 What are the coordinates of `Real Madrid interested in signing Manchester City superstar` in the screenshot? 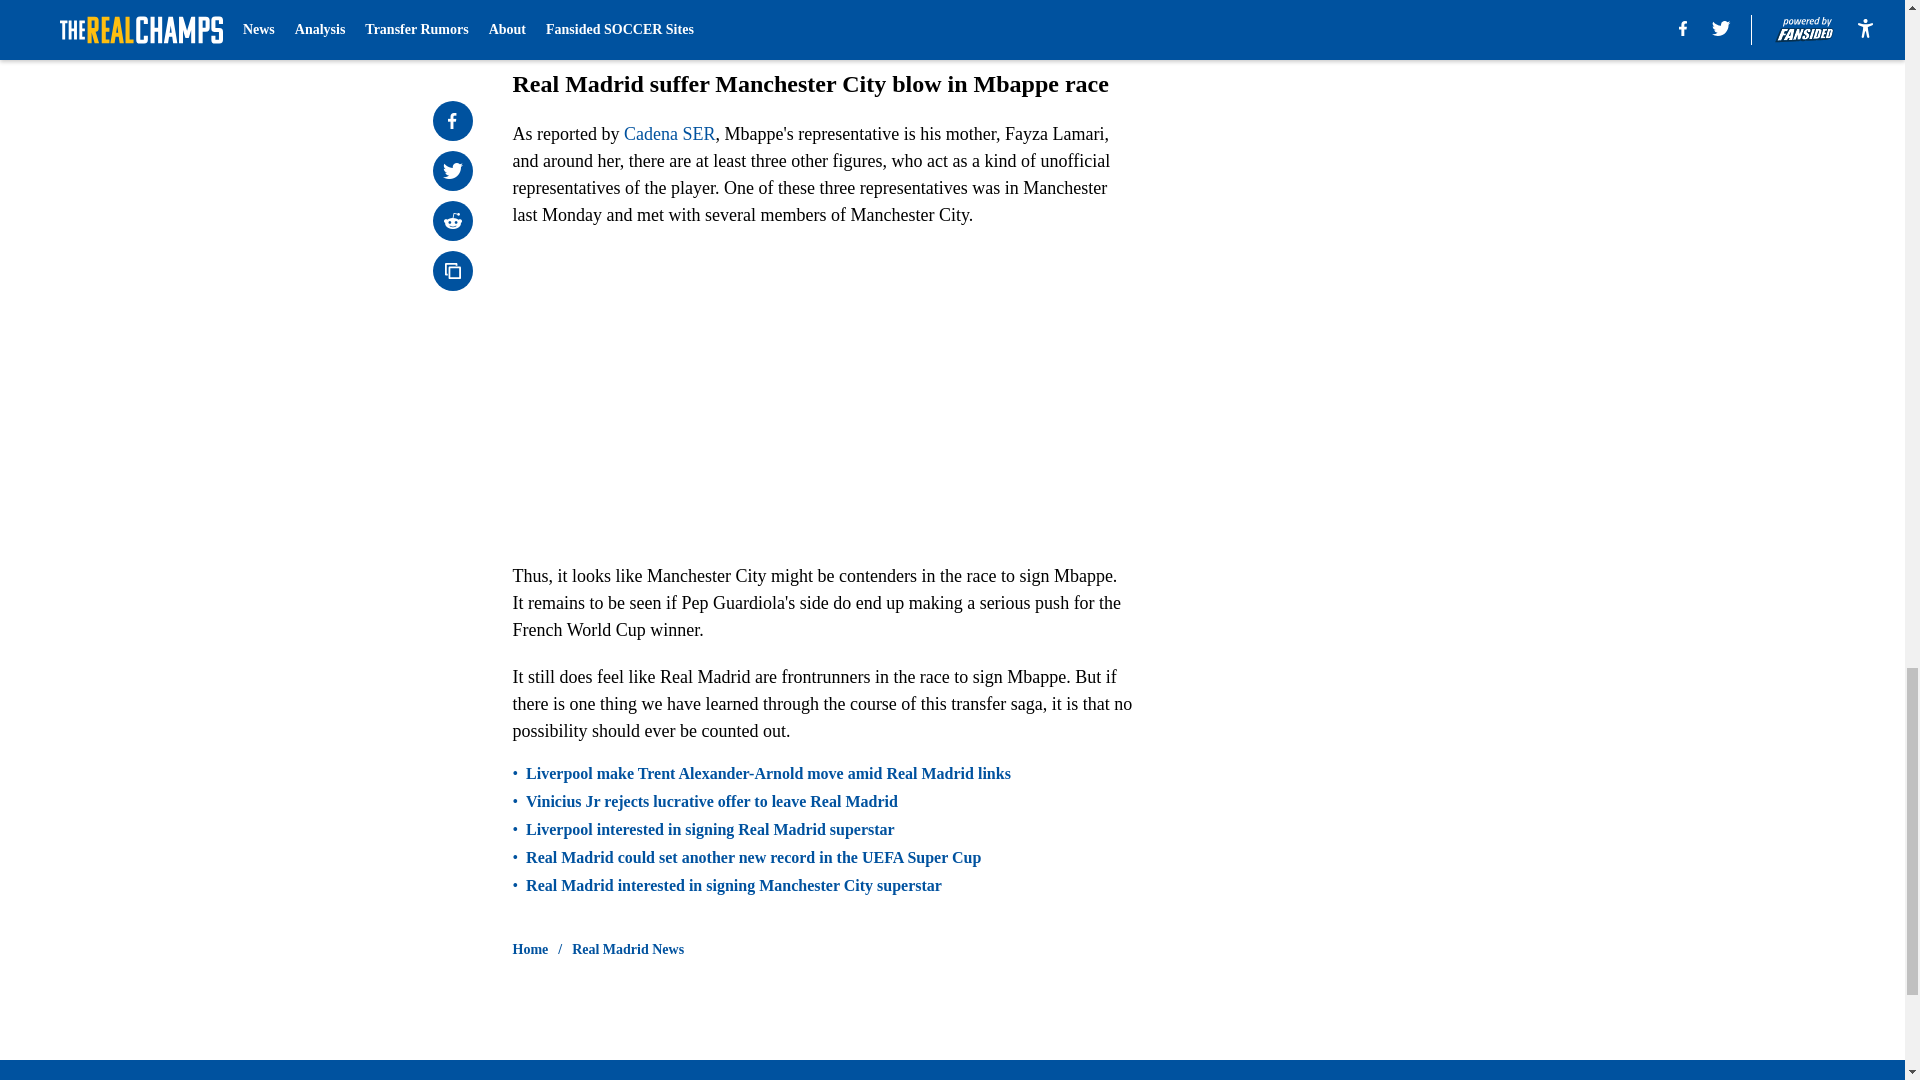 It's located at (734, 886).